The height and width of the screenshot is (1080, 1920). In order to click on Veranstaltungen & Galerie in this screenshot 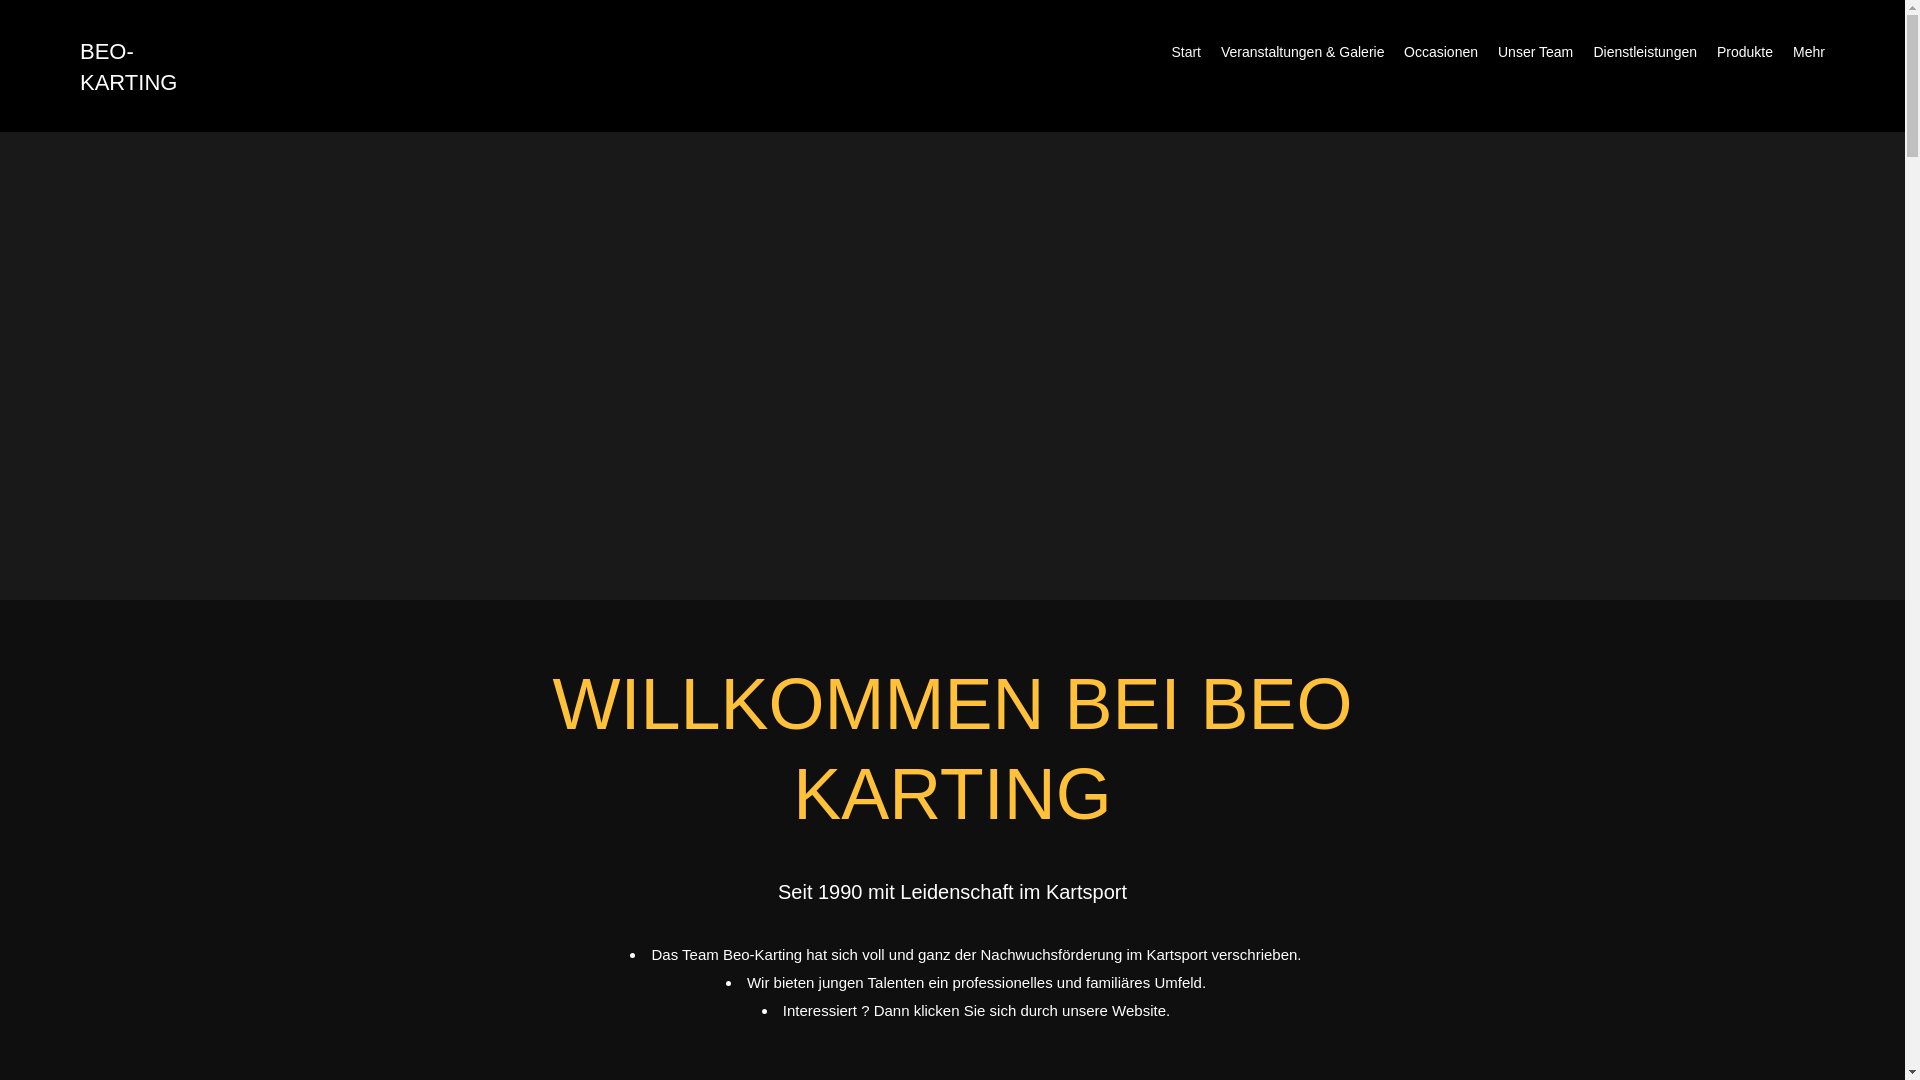, I will do `click(1302, 52)`.